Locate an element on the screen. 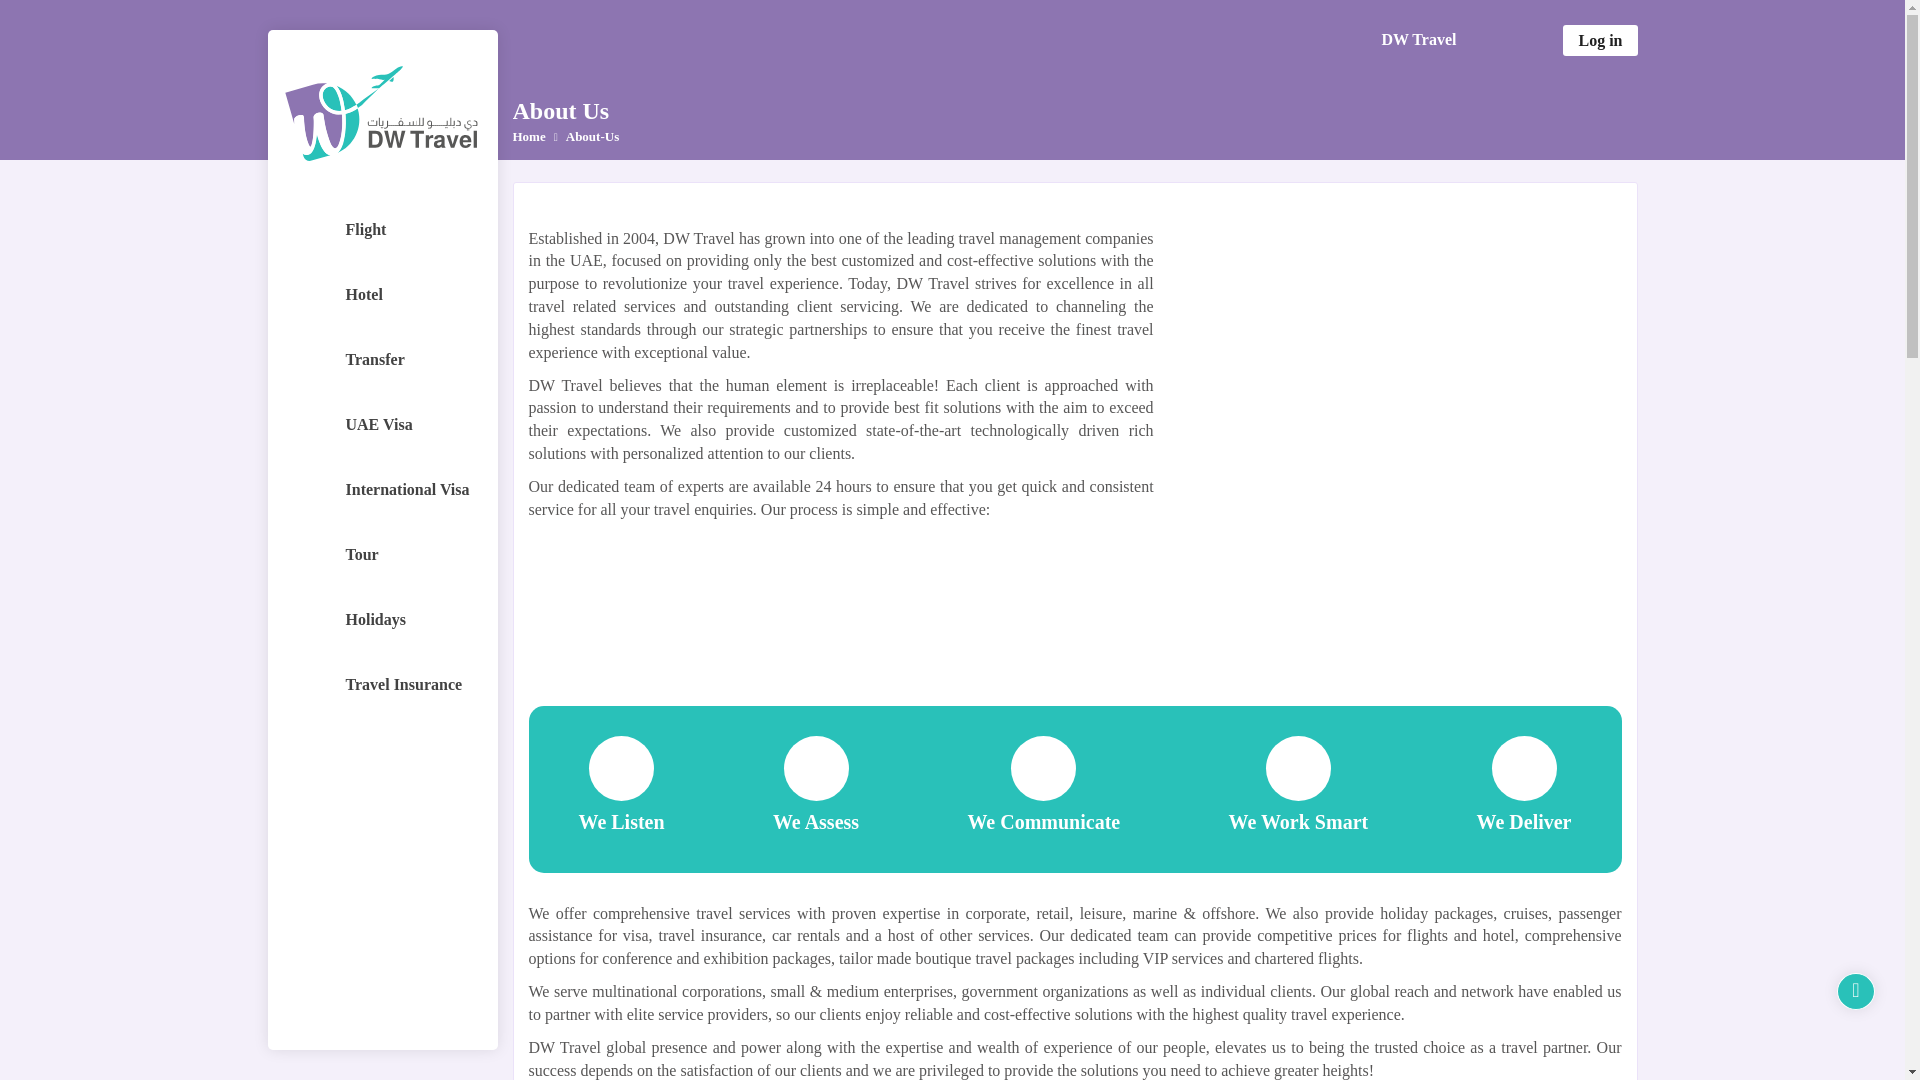  International Visa is located at coordinates (382, 490).